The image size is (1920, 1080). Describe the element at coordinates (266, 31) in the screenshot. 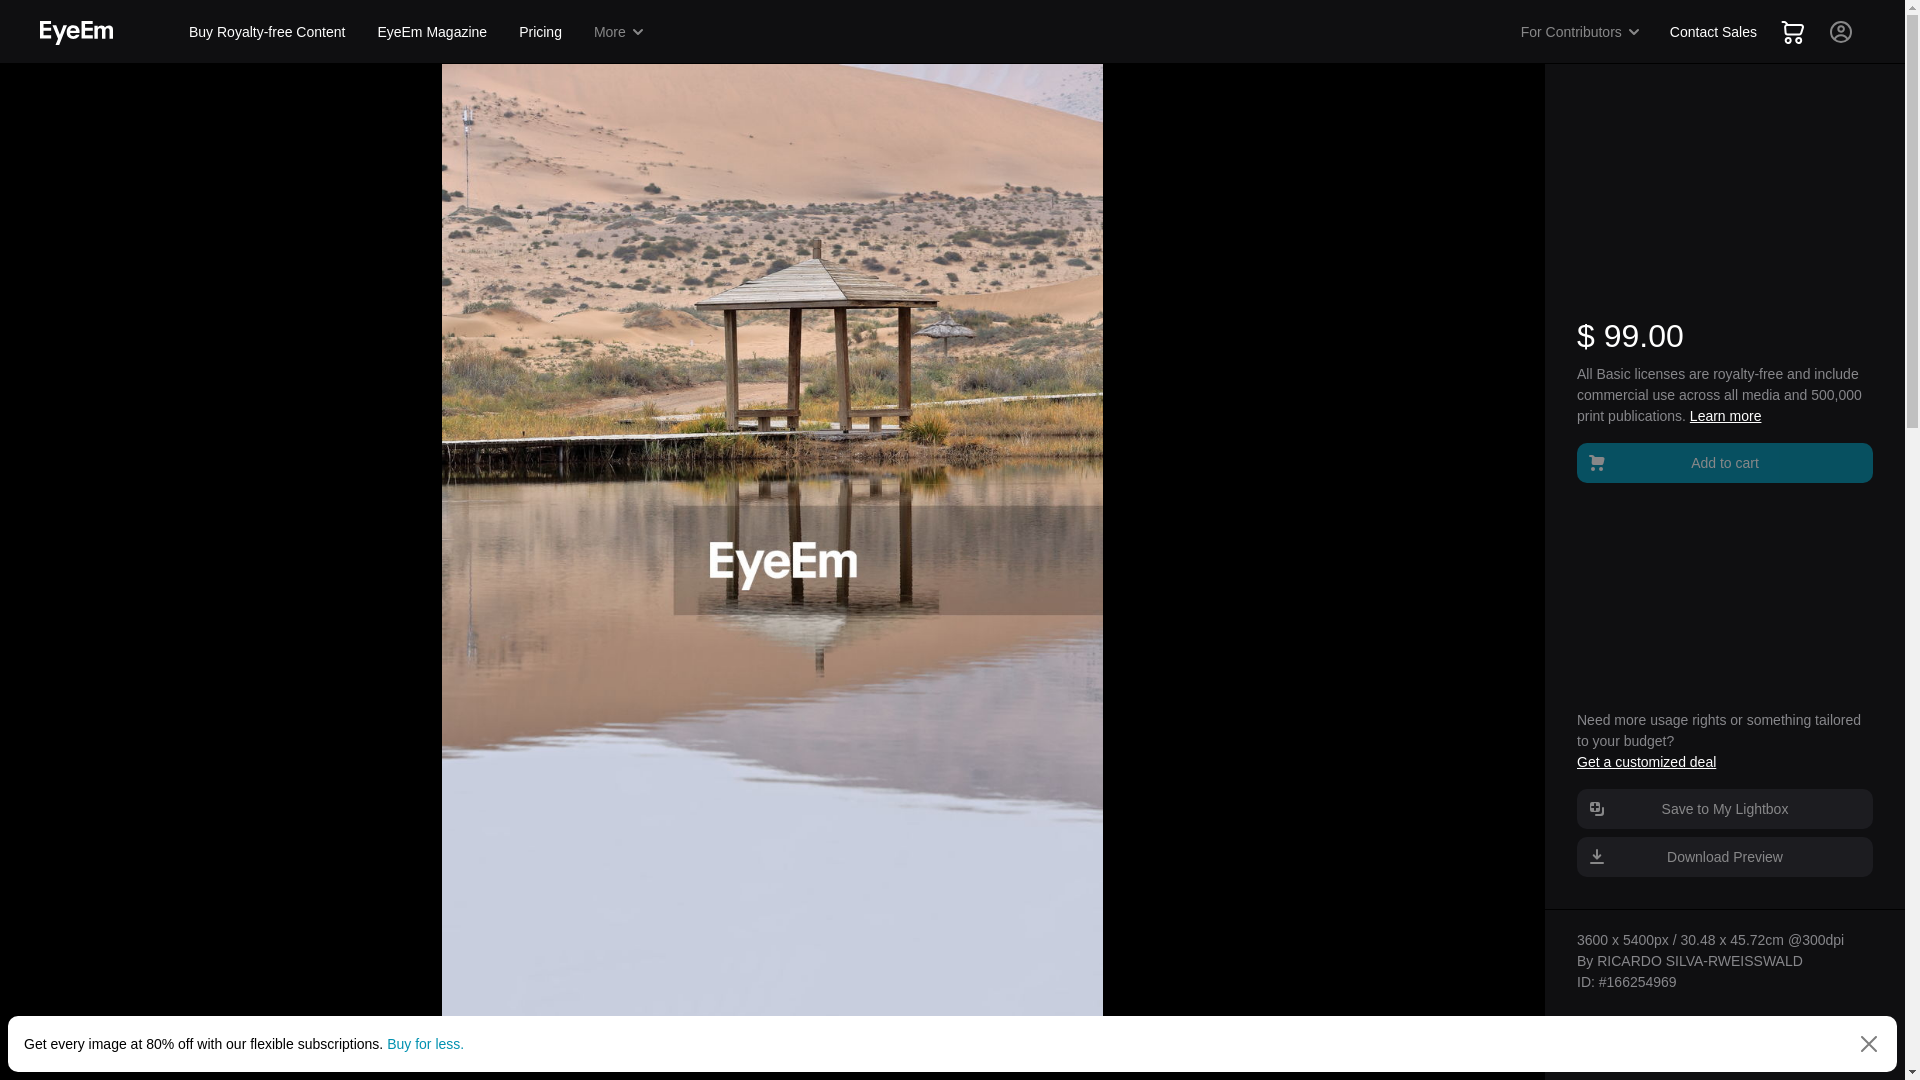

I see `Buy Royalty-free Content` at that location.